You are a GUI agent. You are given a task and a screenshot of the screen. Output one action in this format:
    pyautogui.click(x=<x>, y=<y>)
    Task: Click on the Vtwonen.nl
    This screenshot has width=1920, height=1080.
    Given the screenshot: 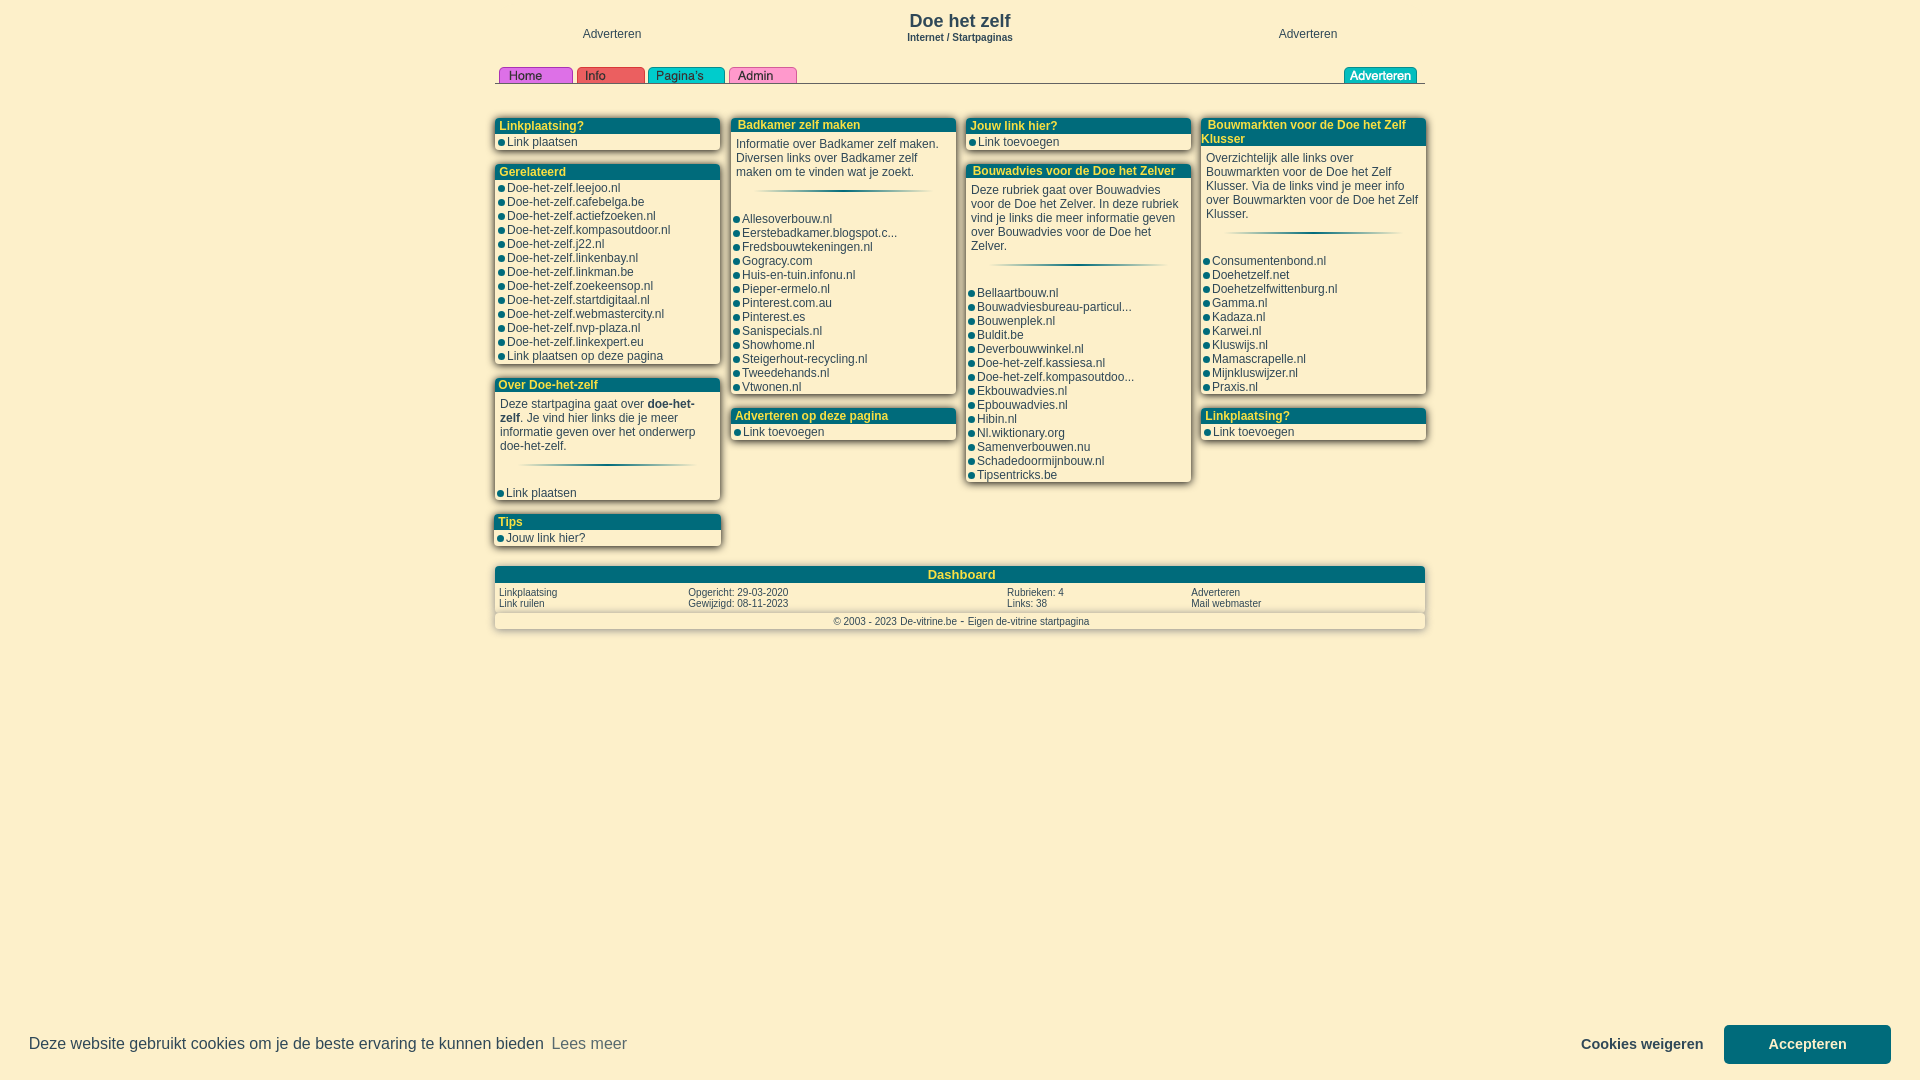 What is the action you would take?
    pyautogui.click(x=772, y=387)
    